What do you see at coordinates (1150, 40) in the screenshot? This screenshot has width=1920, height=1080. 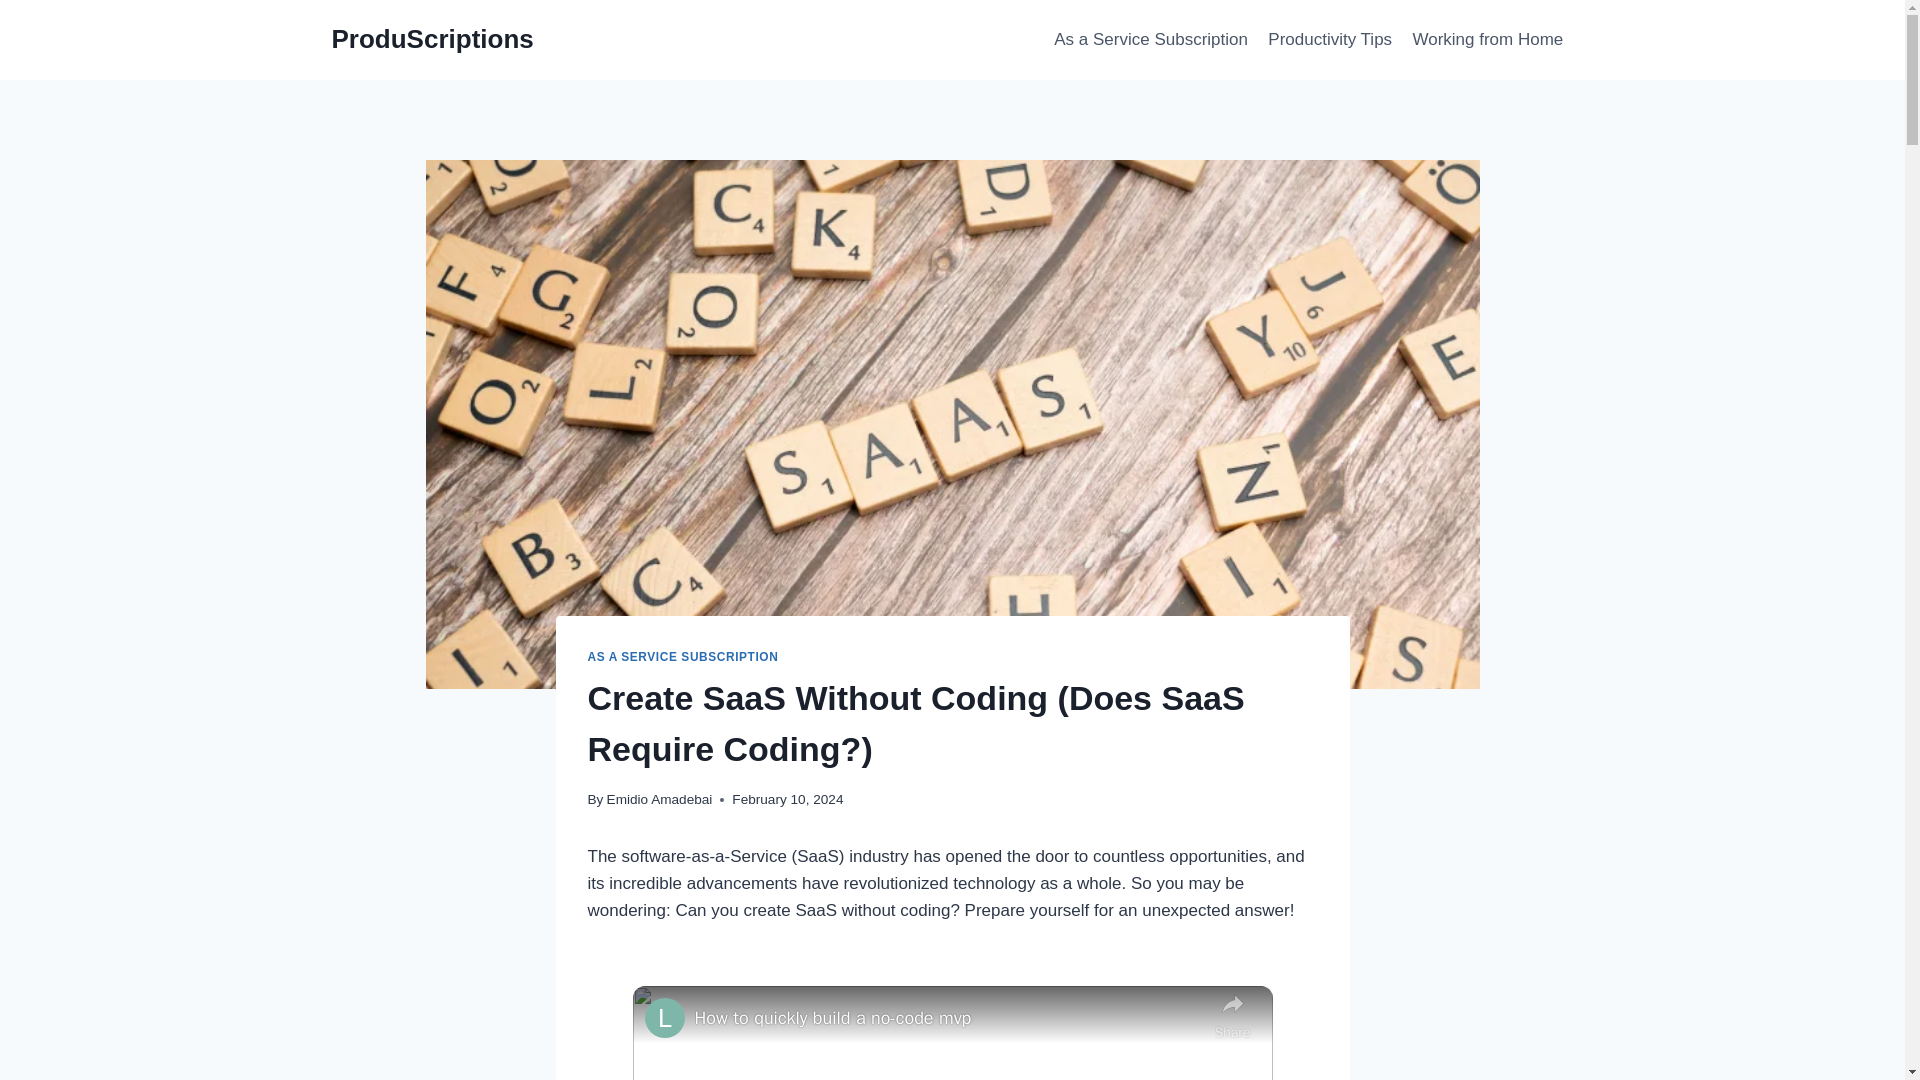 I see `As a Service Subscription` at bounding box center [1150, 40].